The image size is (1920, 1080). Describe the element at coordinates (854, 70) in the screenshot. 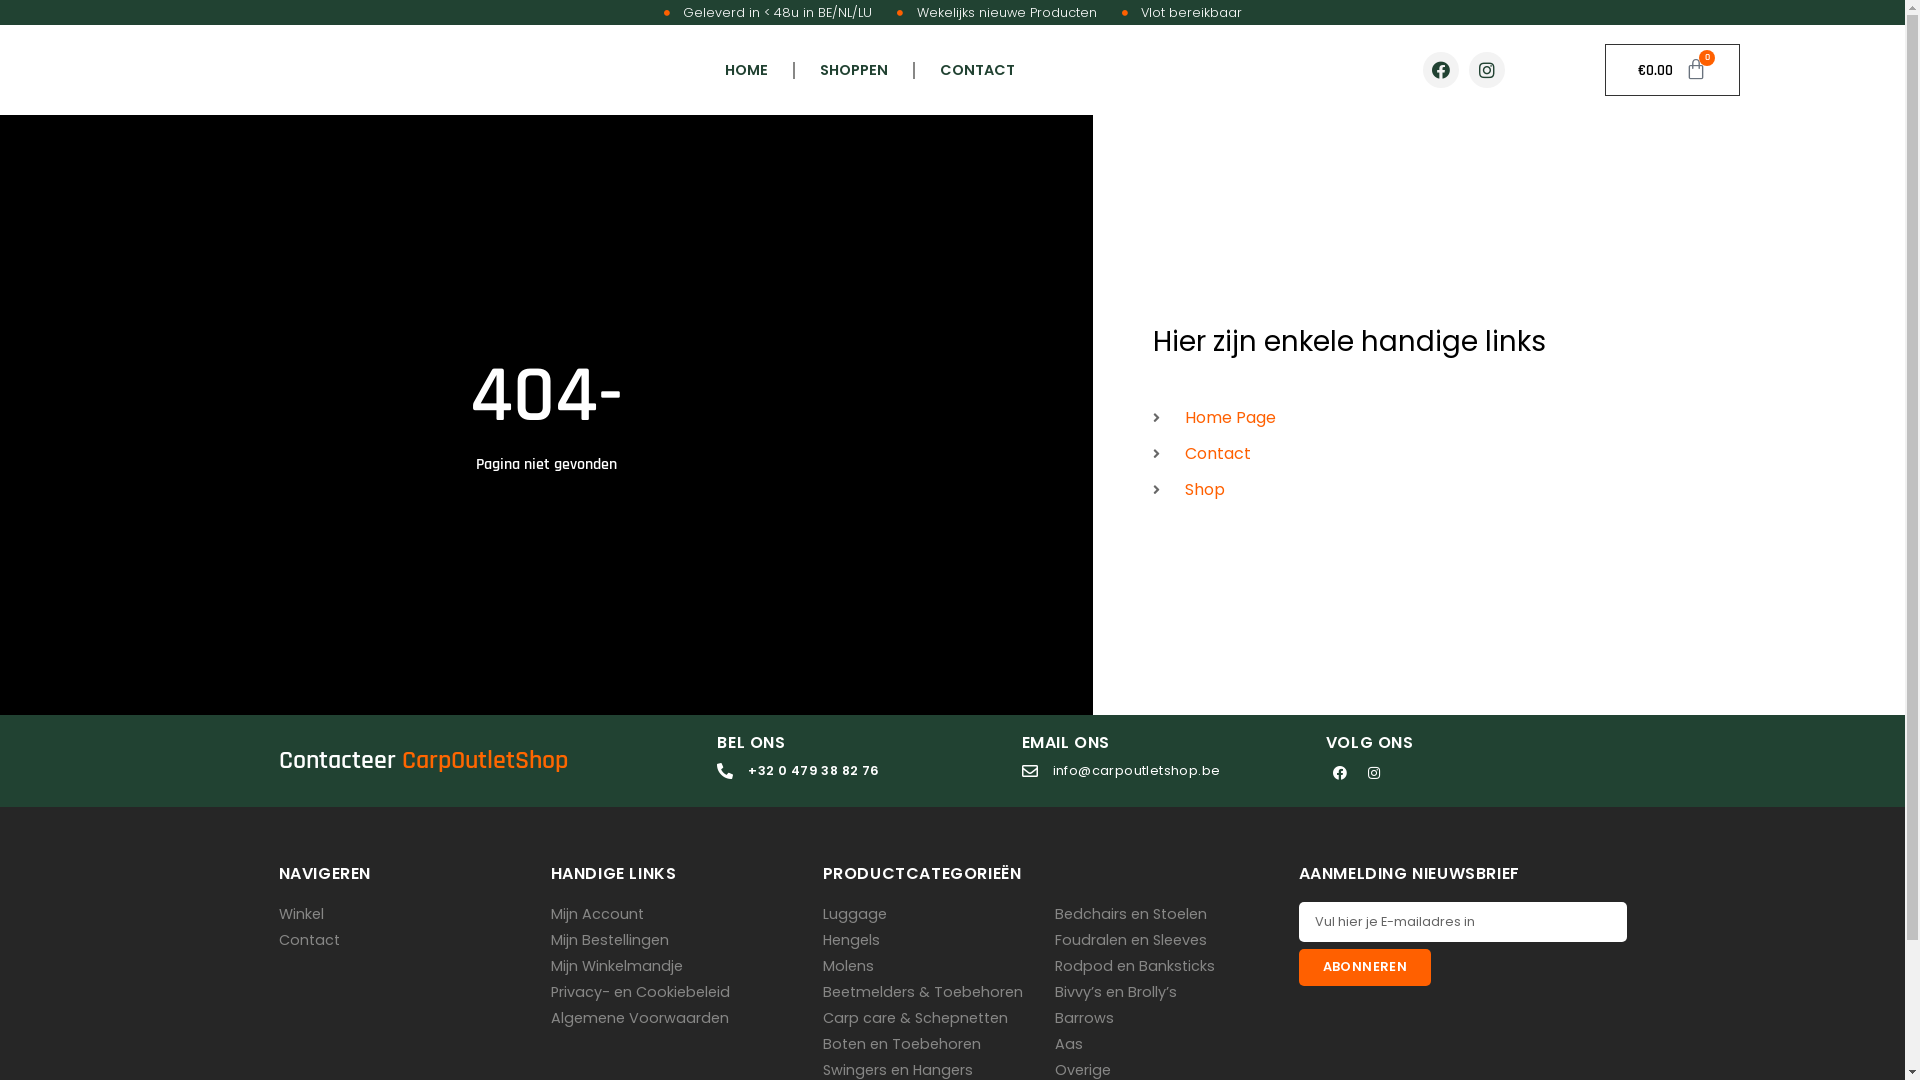

I see `SHOPPEN` at that location.